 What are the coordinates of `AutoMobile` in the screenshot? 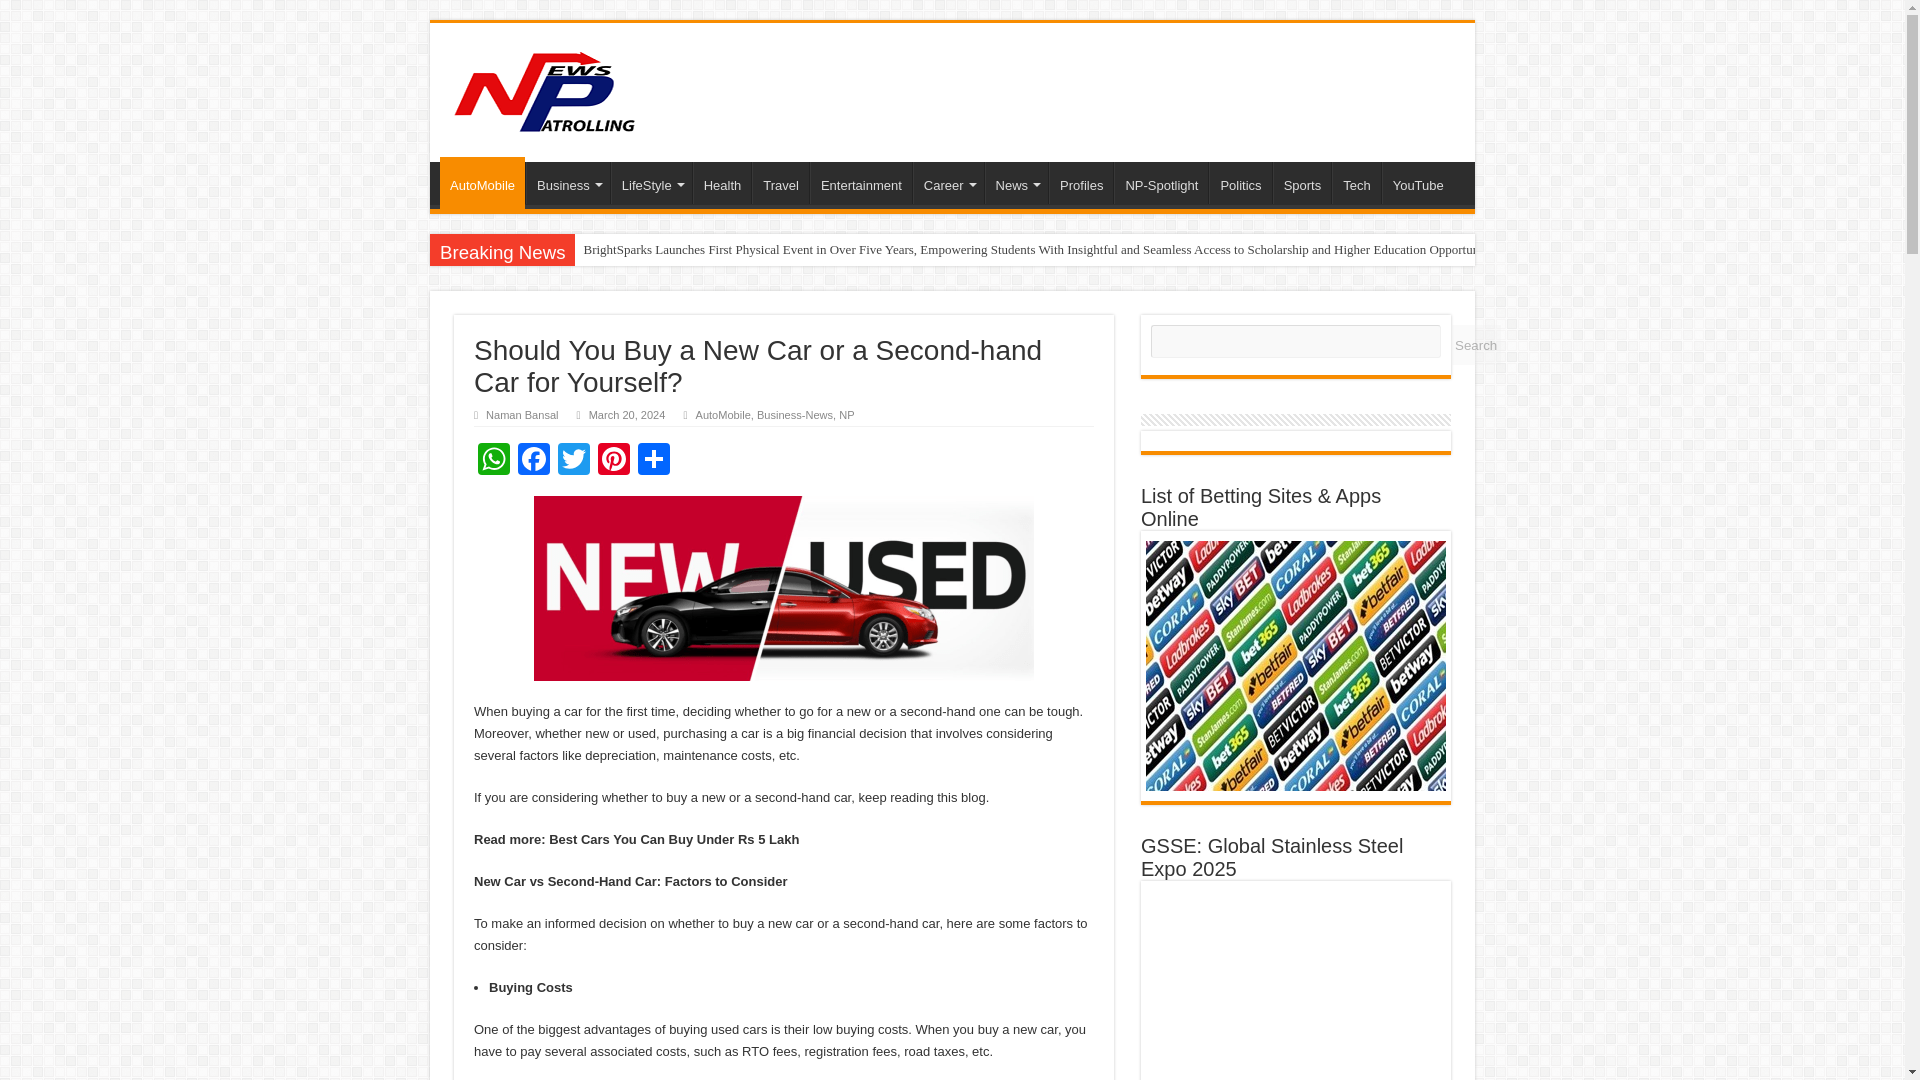 It's located at (482, 182).